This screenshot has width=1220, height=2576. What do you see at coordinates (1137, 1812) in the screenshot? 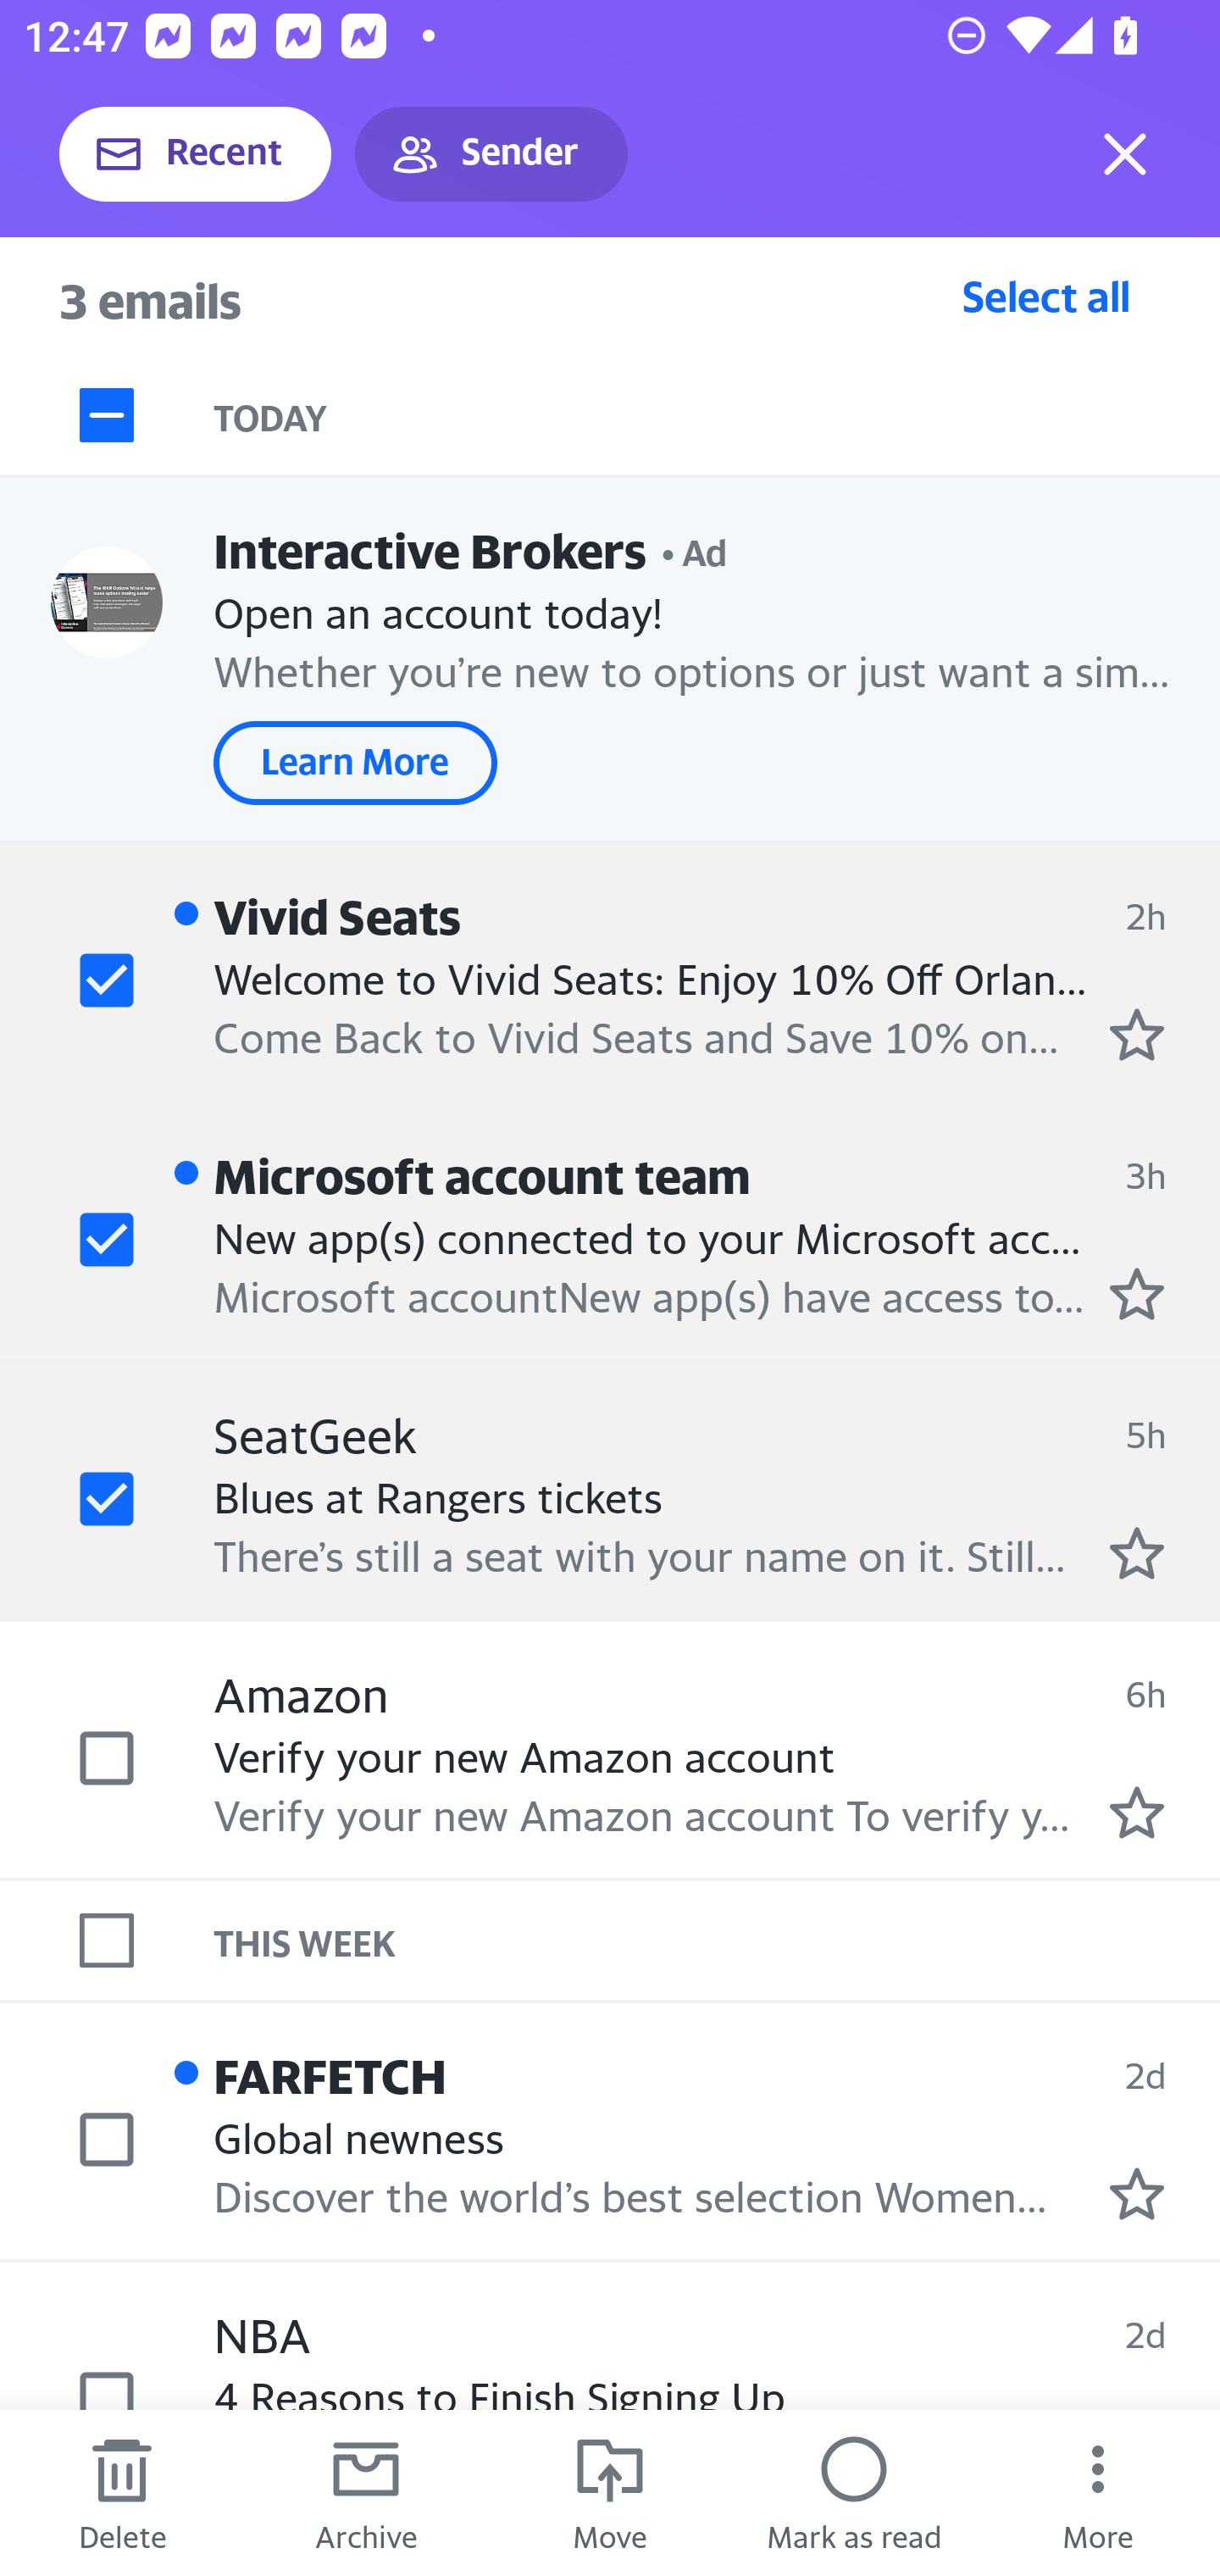
I see `Mark as starred.` at bounding box center [1137, 1812].